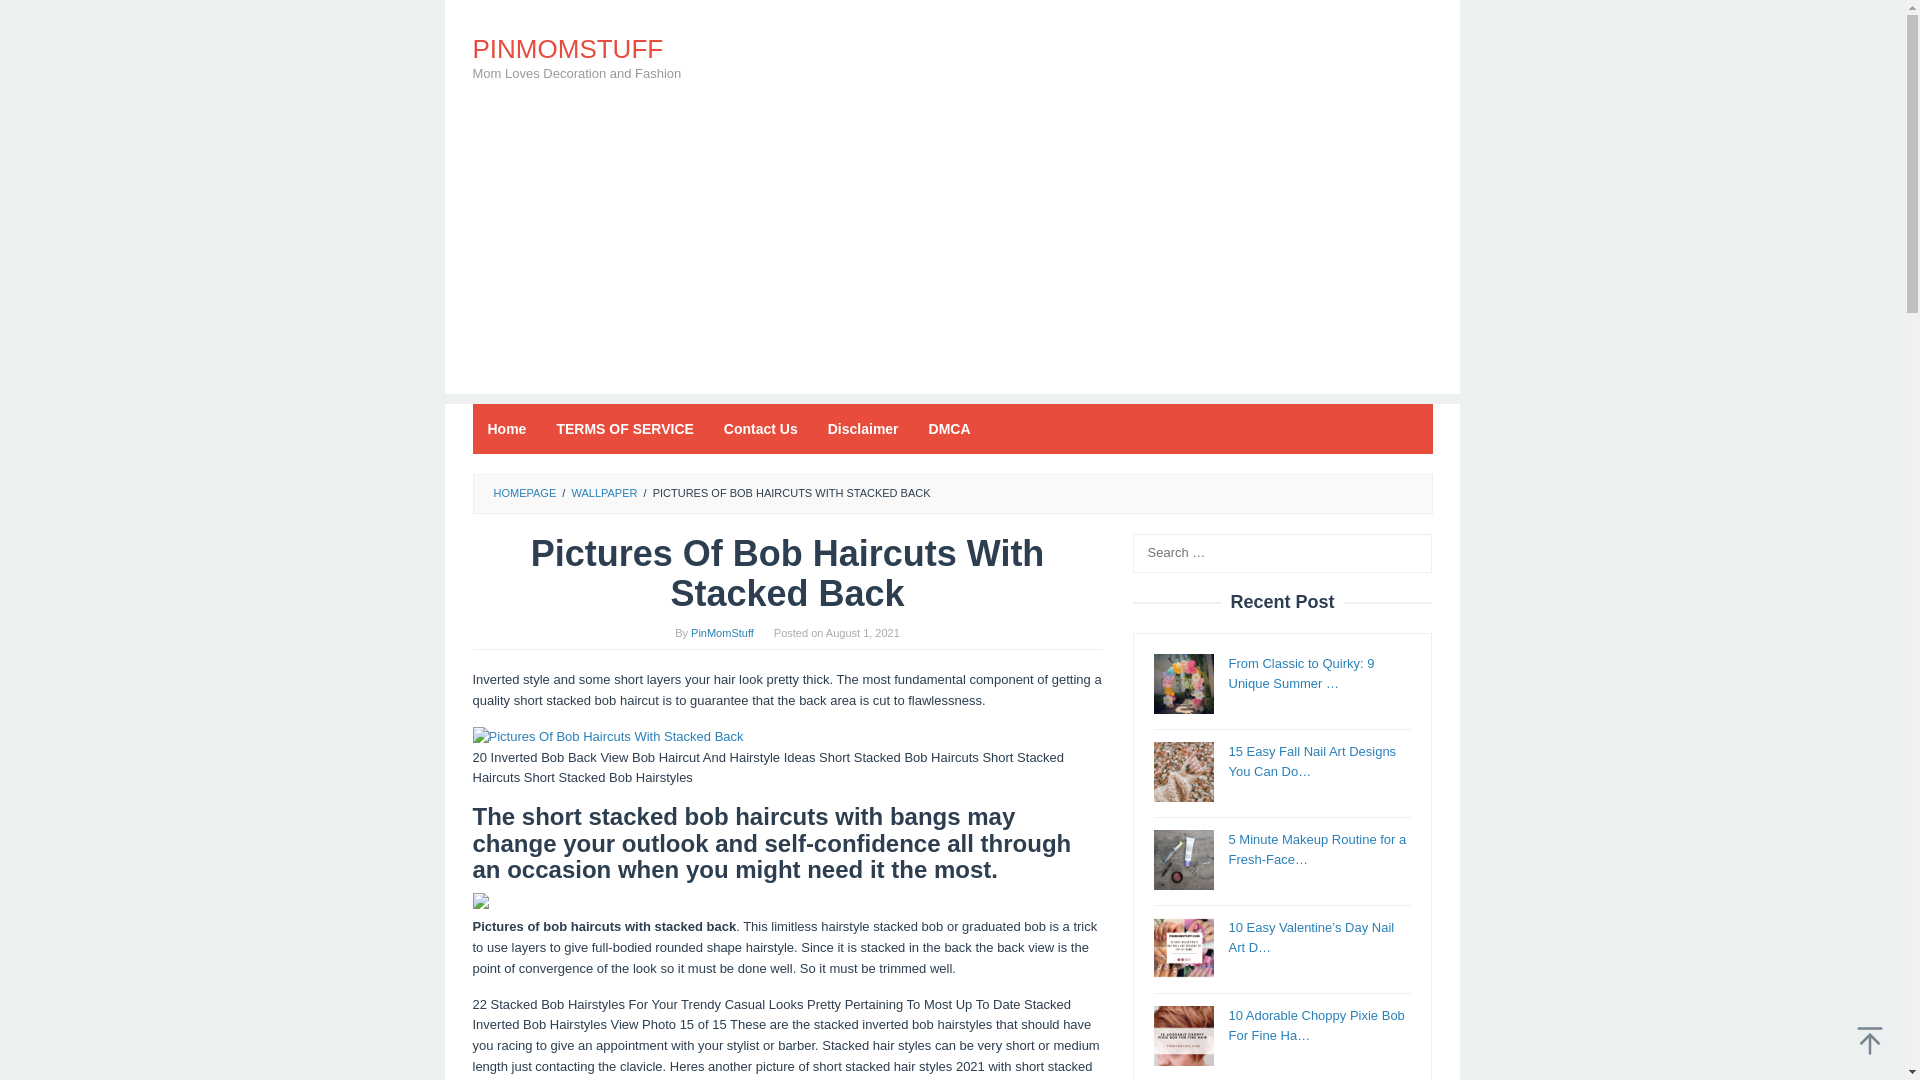 This screenshot has width=1920, height=1080. I want to click on HOMEPAGE, so click(524, 492).